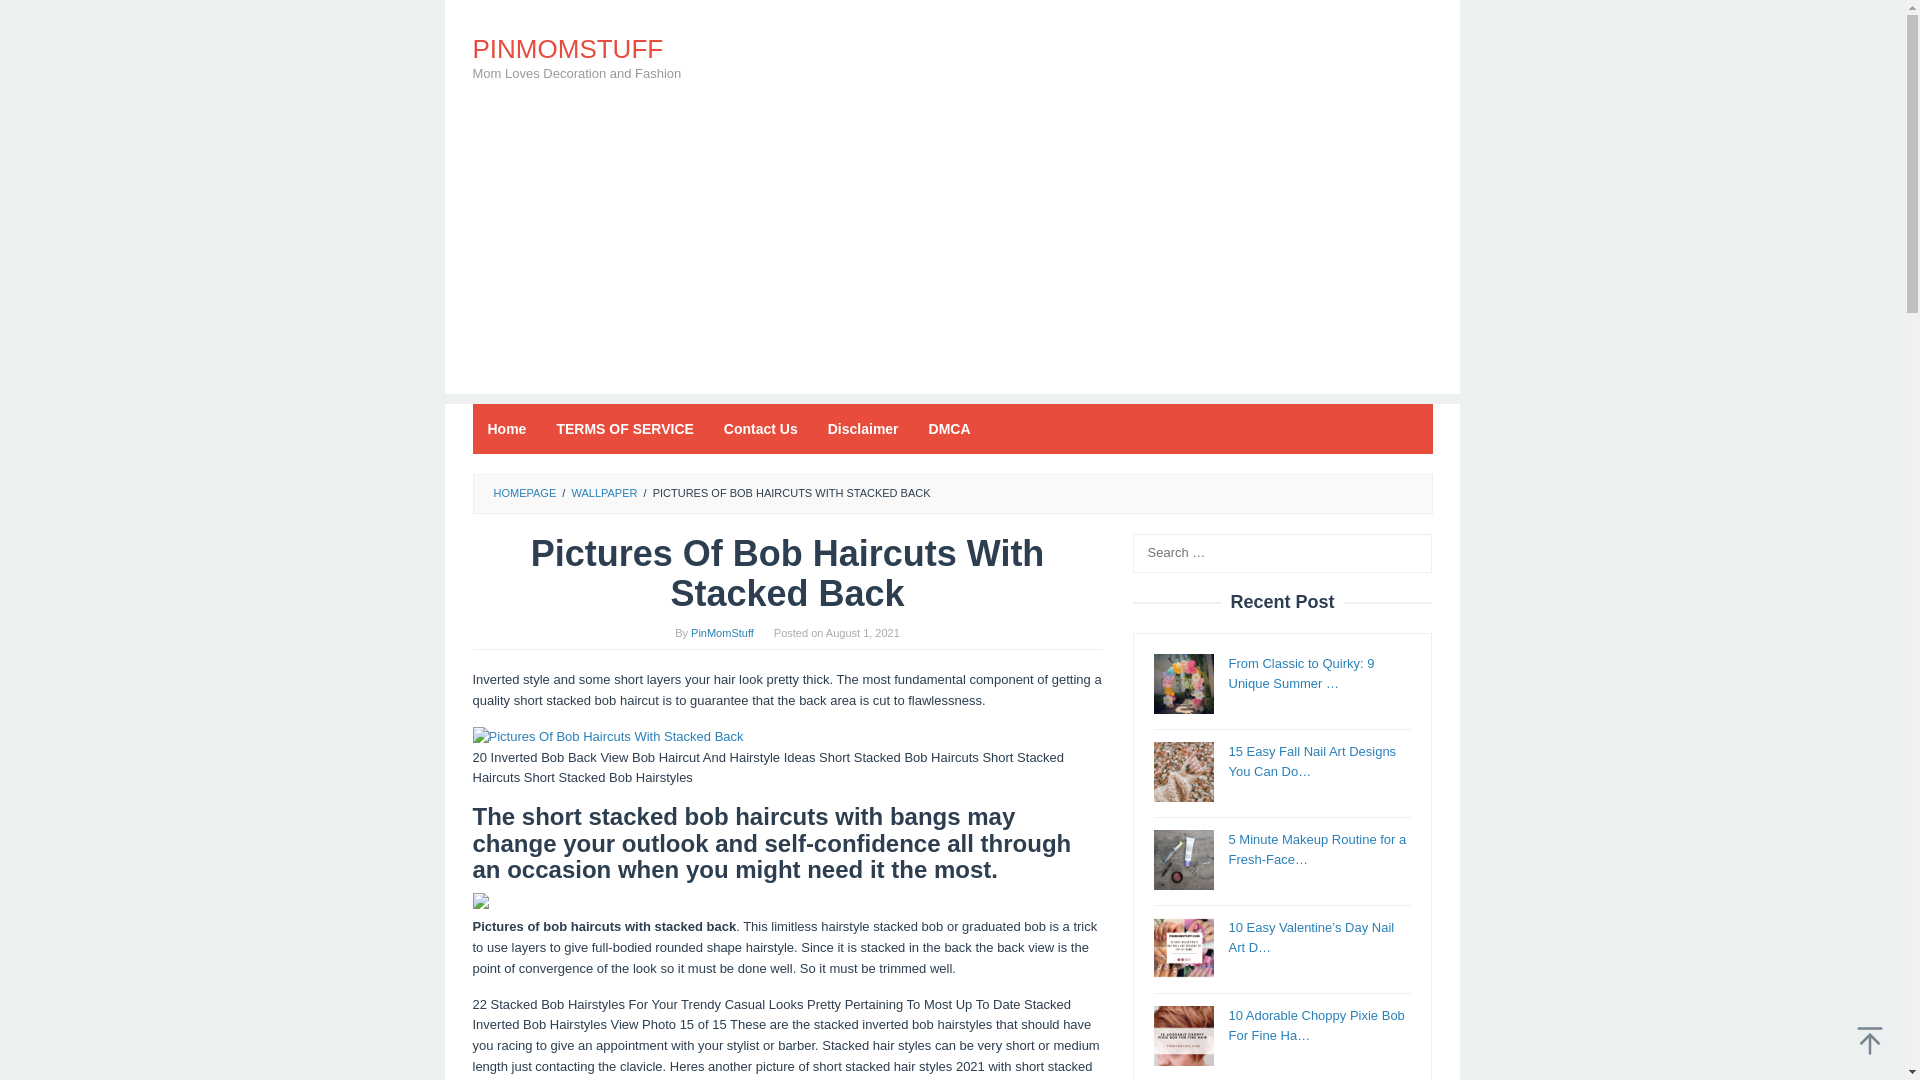 This screenshot has width=1920, height=1080. I want to click on HOMEPAGE, so click(524, 492).